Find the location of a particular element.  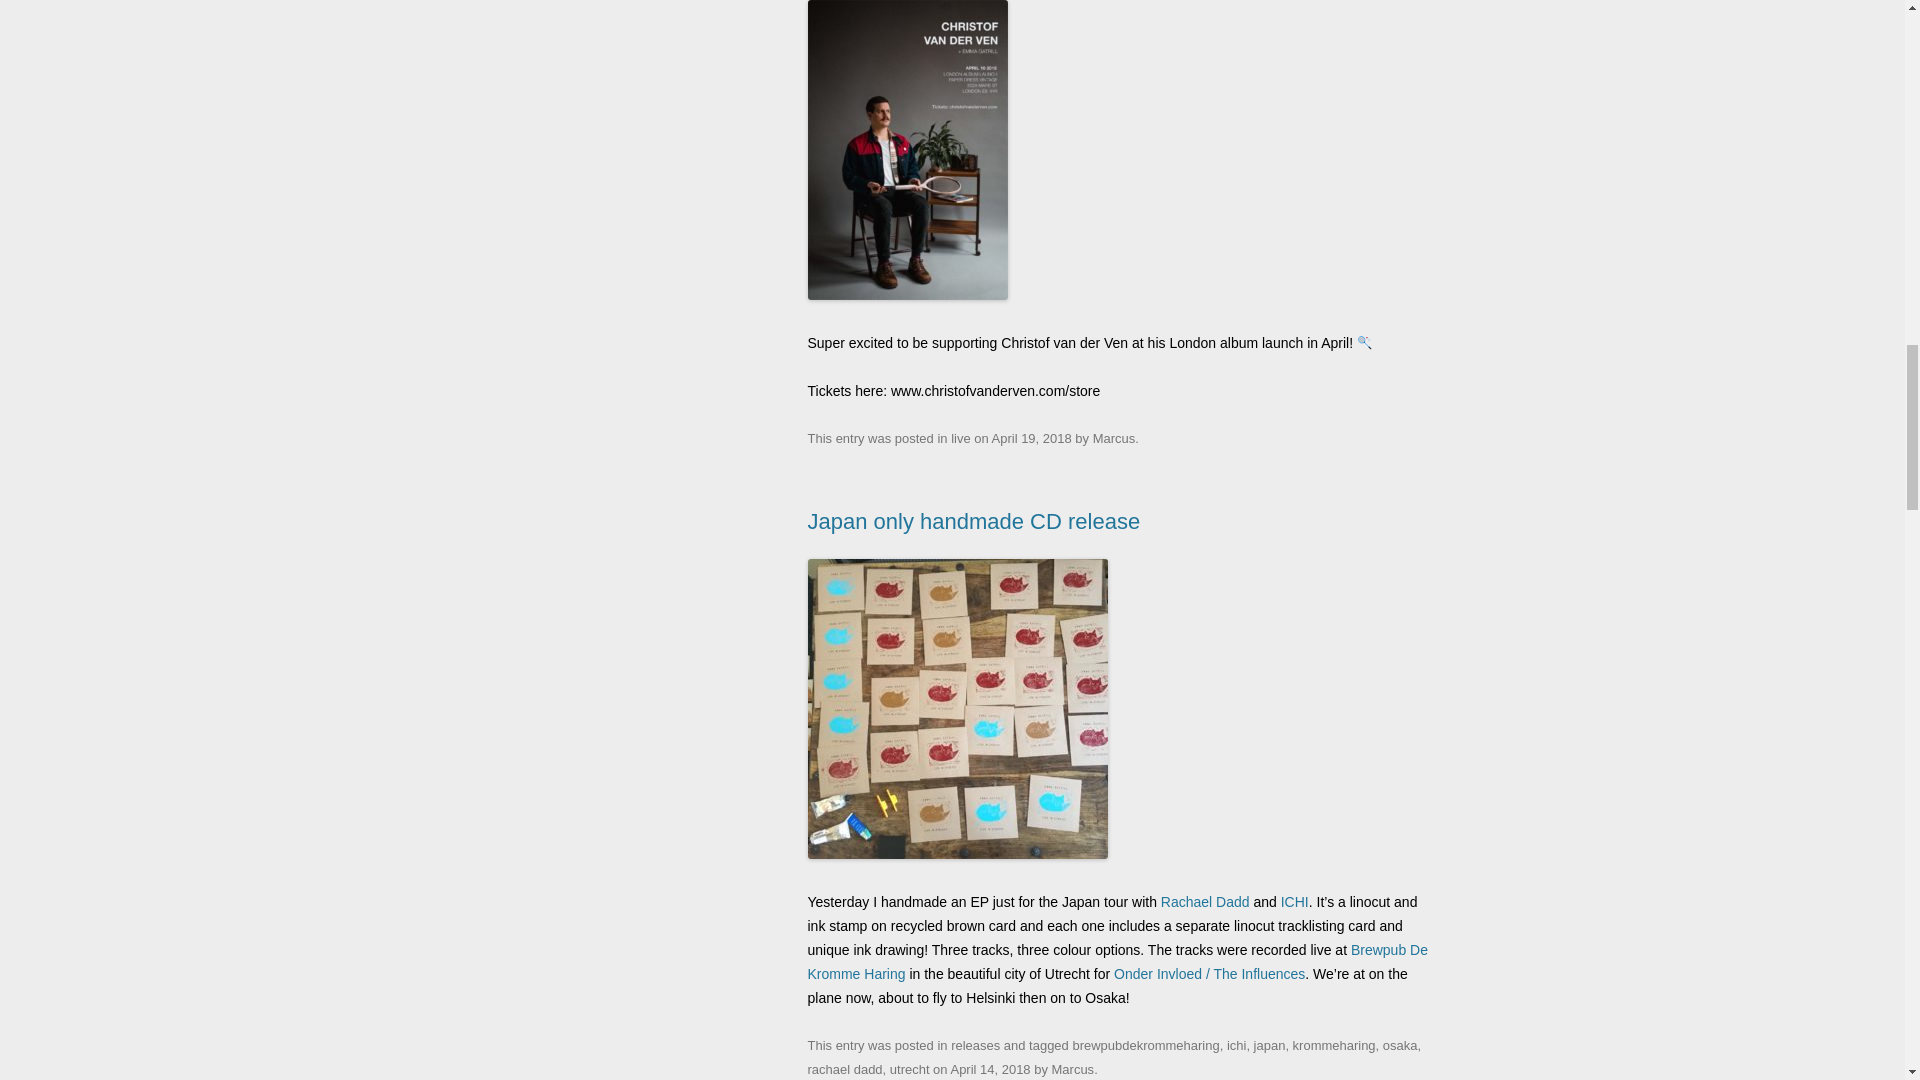

releases is located at coordinates (975, 1045).